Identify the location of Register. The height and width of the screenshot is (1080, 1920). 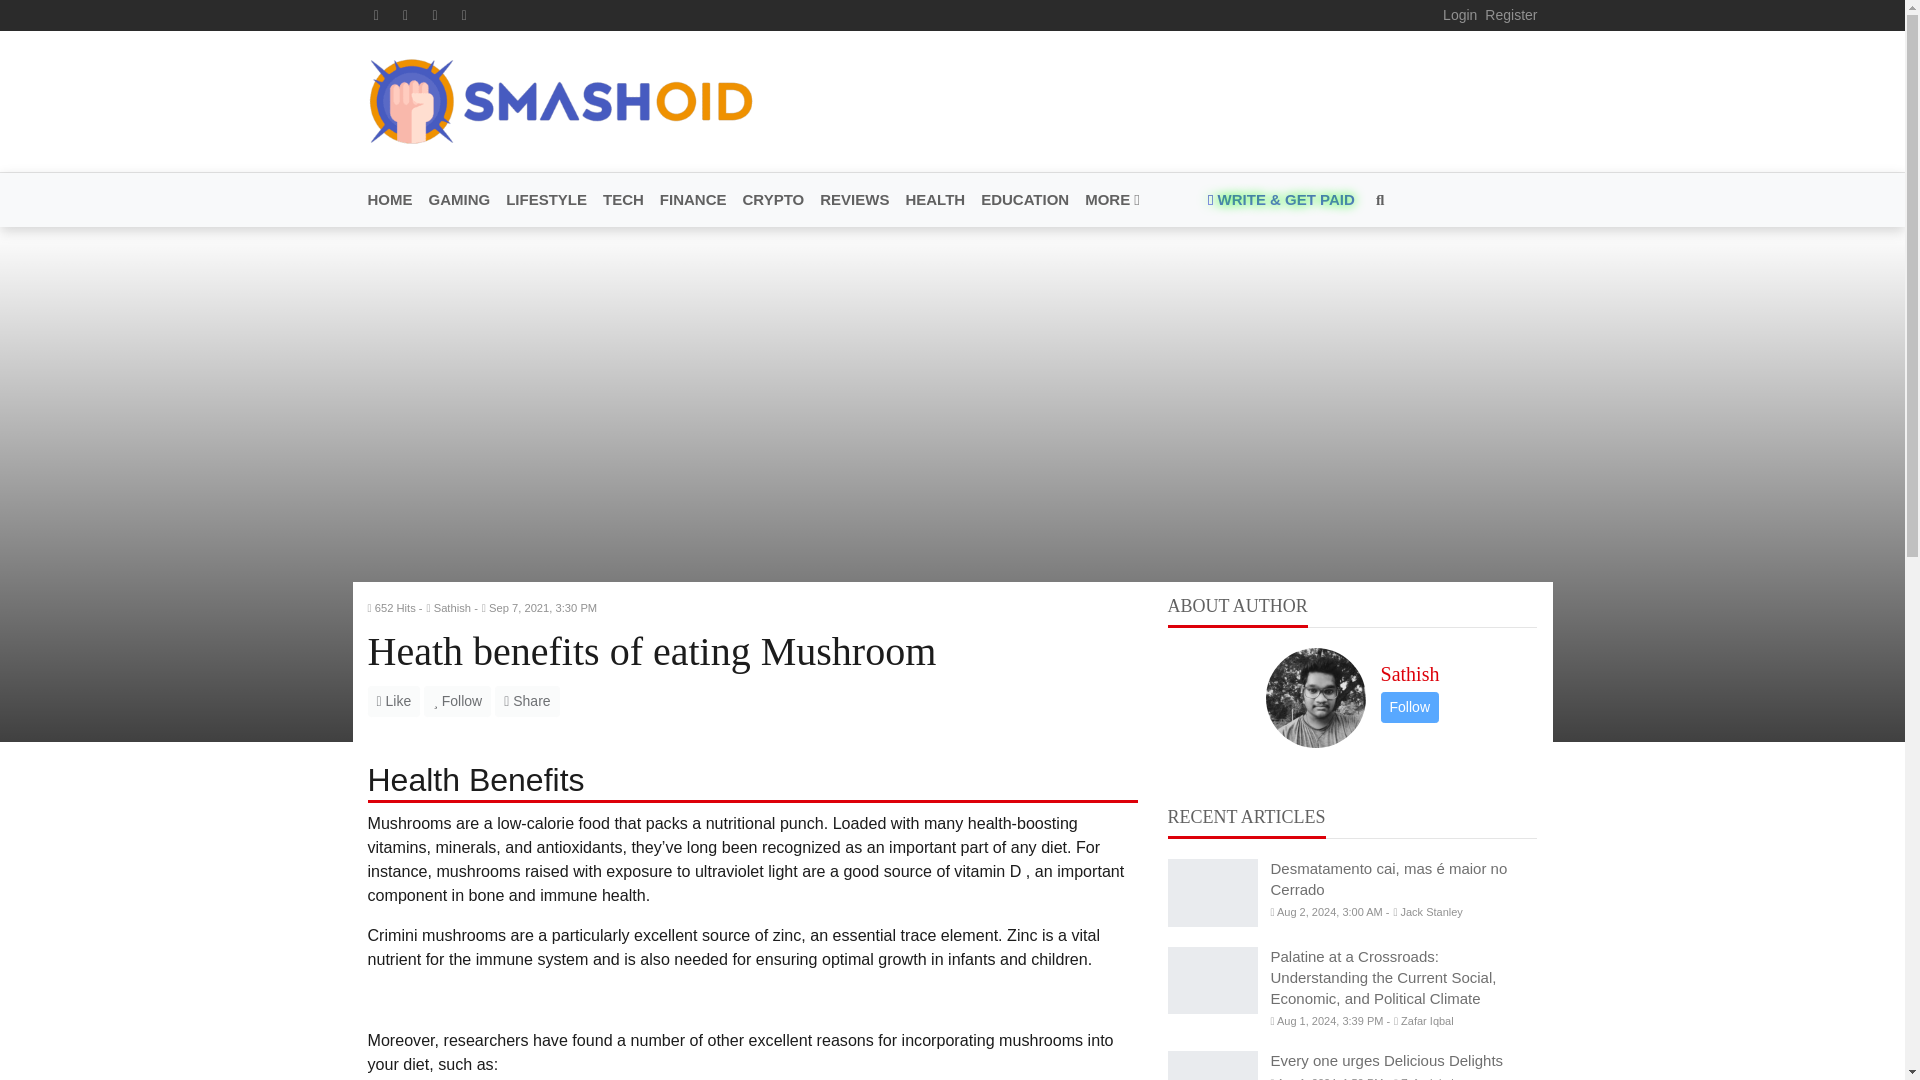
(1510, 14).